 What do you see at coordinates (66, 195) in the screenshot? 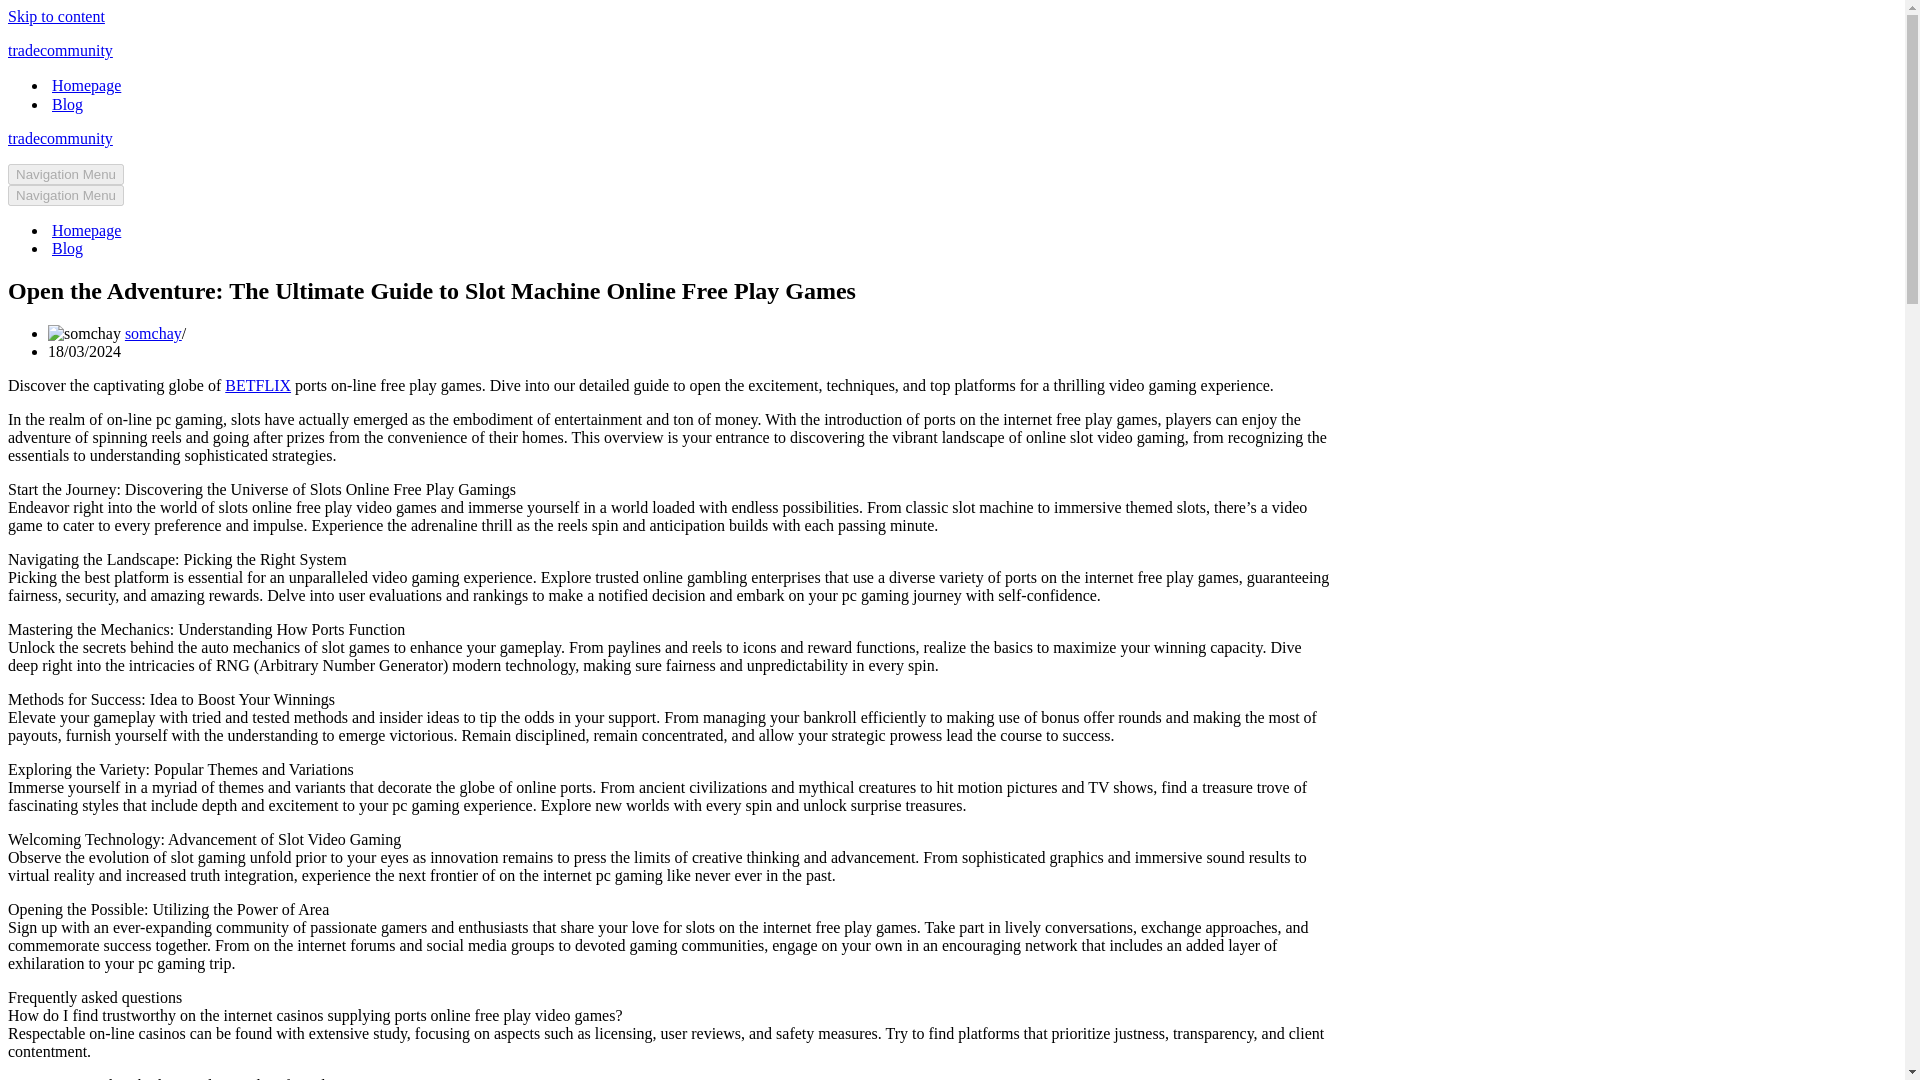
I see `Navigation Menu` at bounding box center [66, 195].